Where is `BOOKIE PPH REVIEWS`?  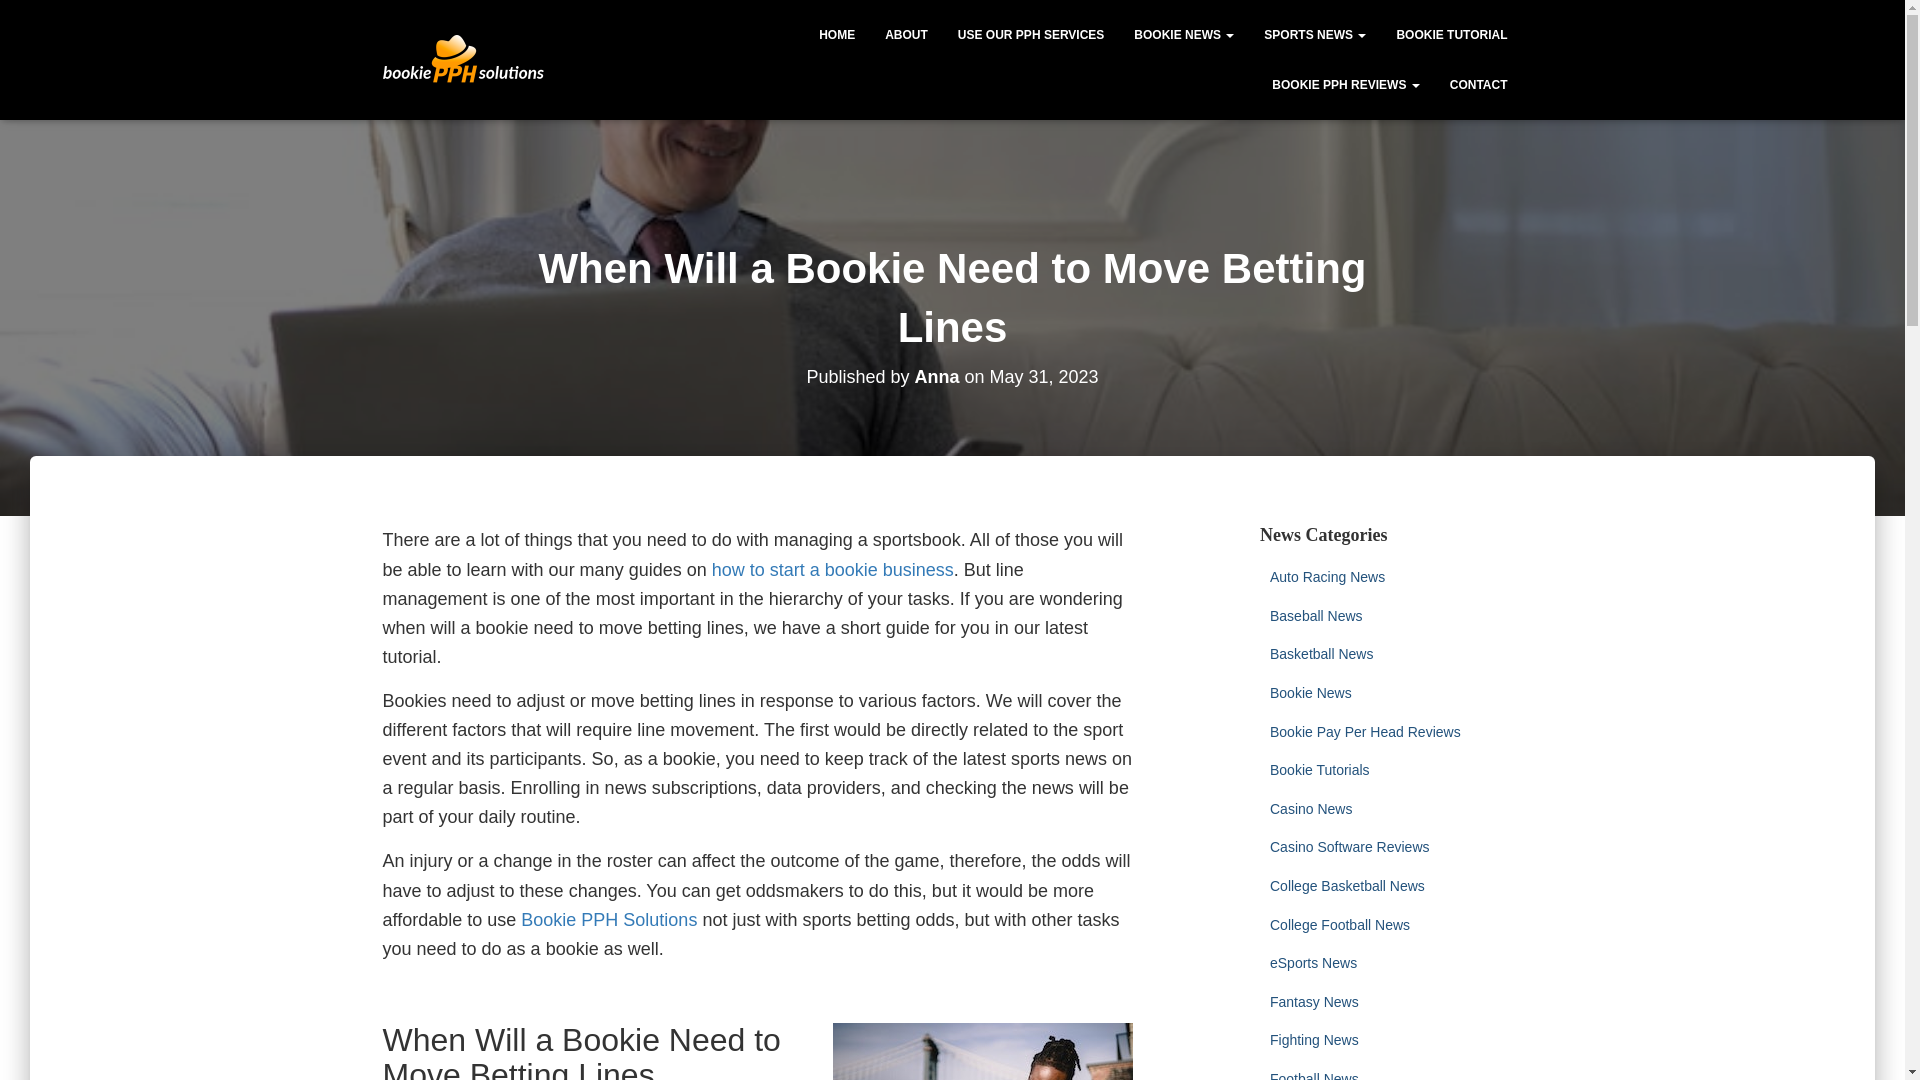
BOOKIE PPH REVIEWS is located at coordinates (1346, 85).